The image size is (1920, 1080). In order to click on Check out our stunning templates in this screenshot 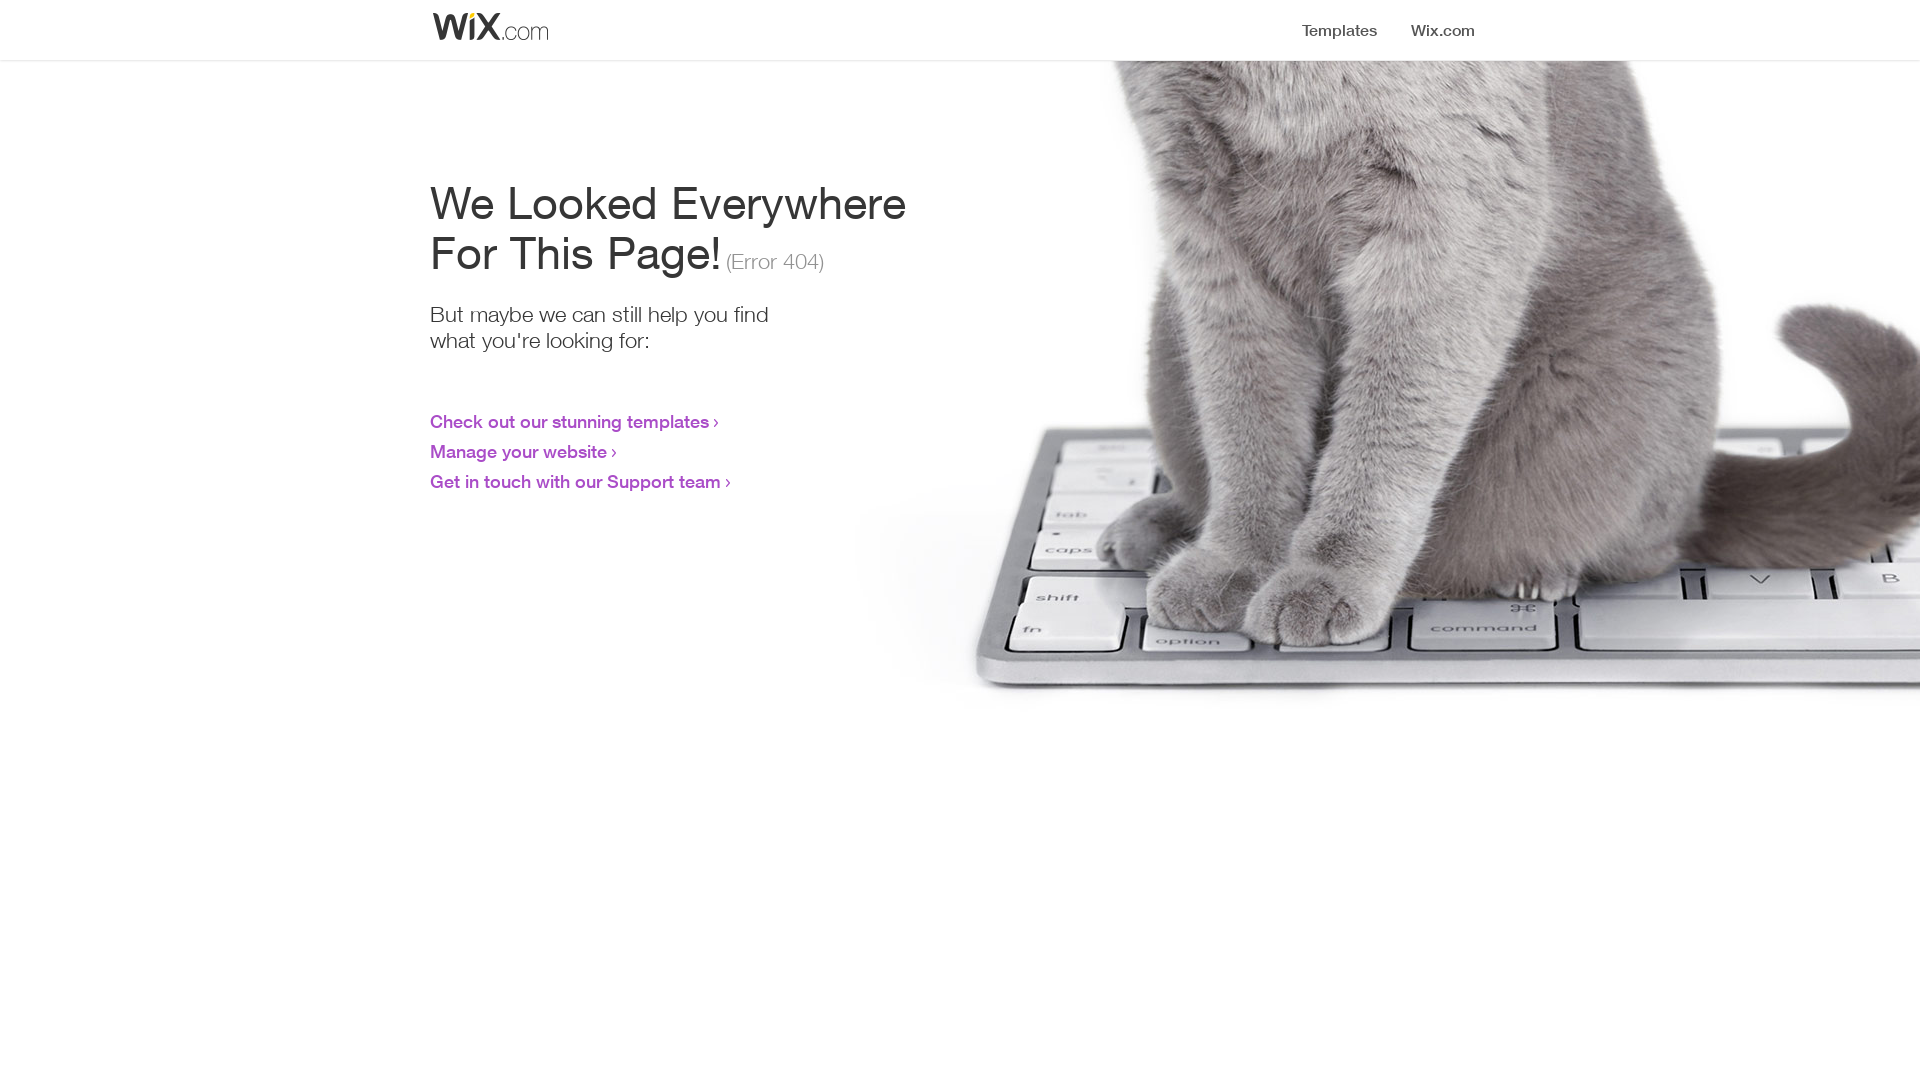, I will do `click(570, 421)`.